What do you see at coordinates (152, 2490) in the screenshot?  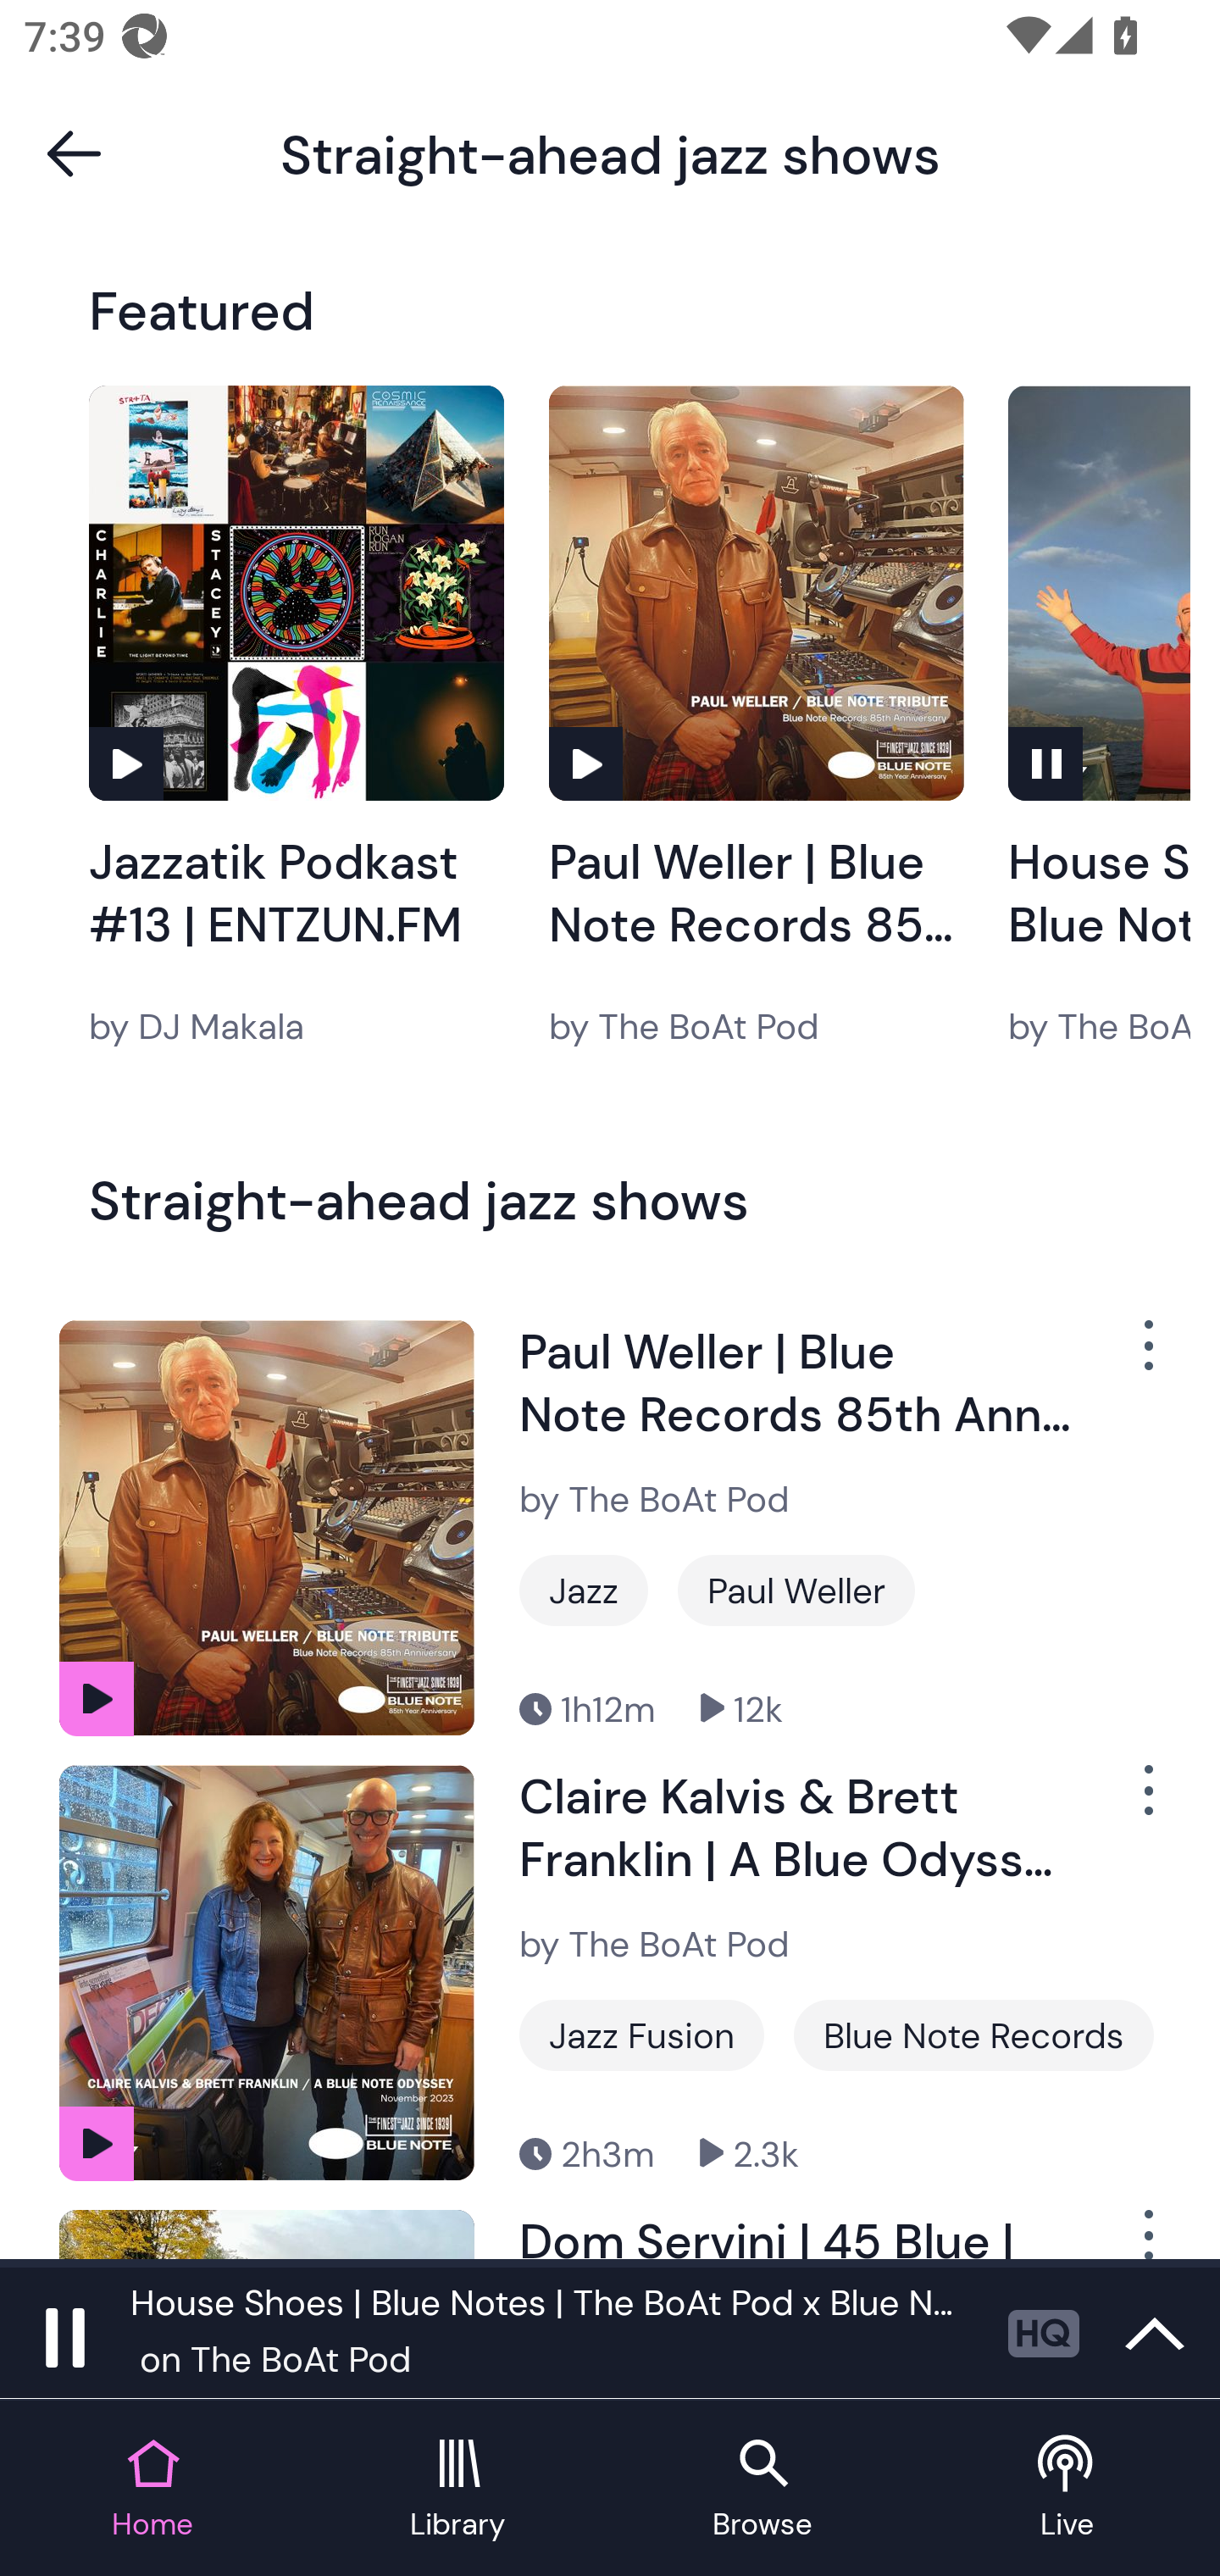 I see `Home tab Home` at bounding box center [152, 2490].